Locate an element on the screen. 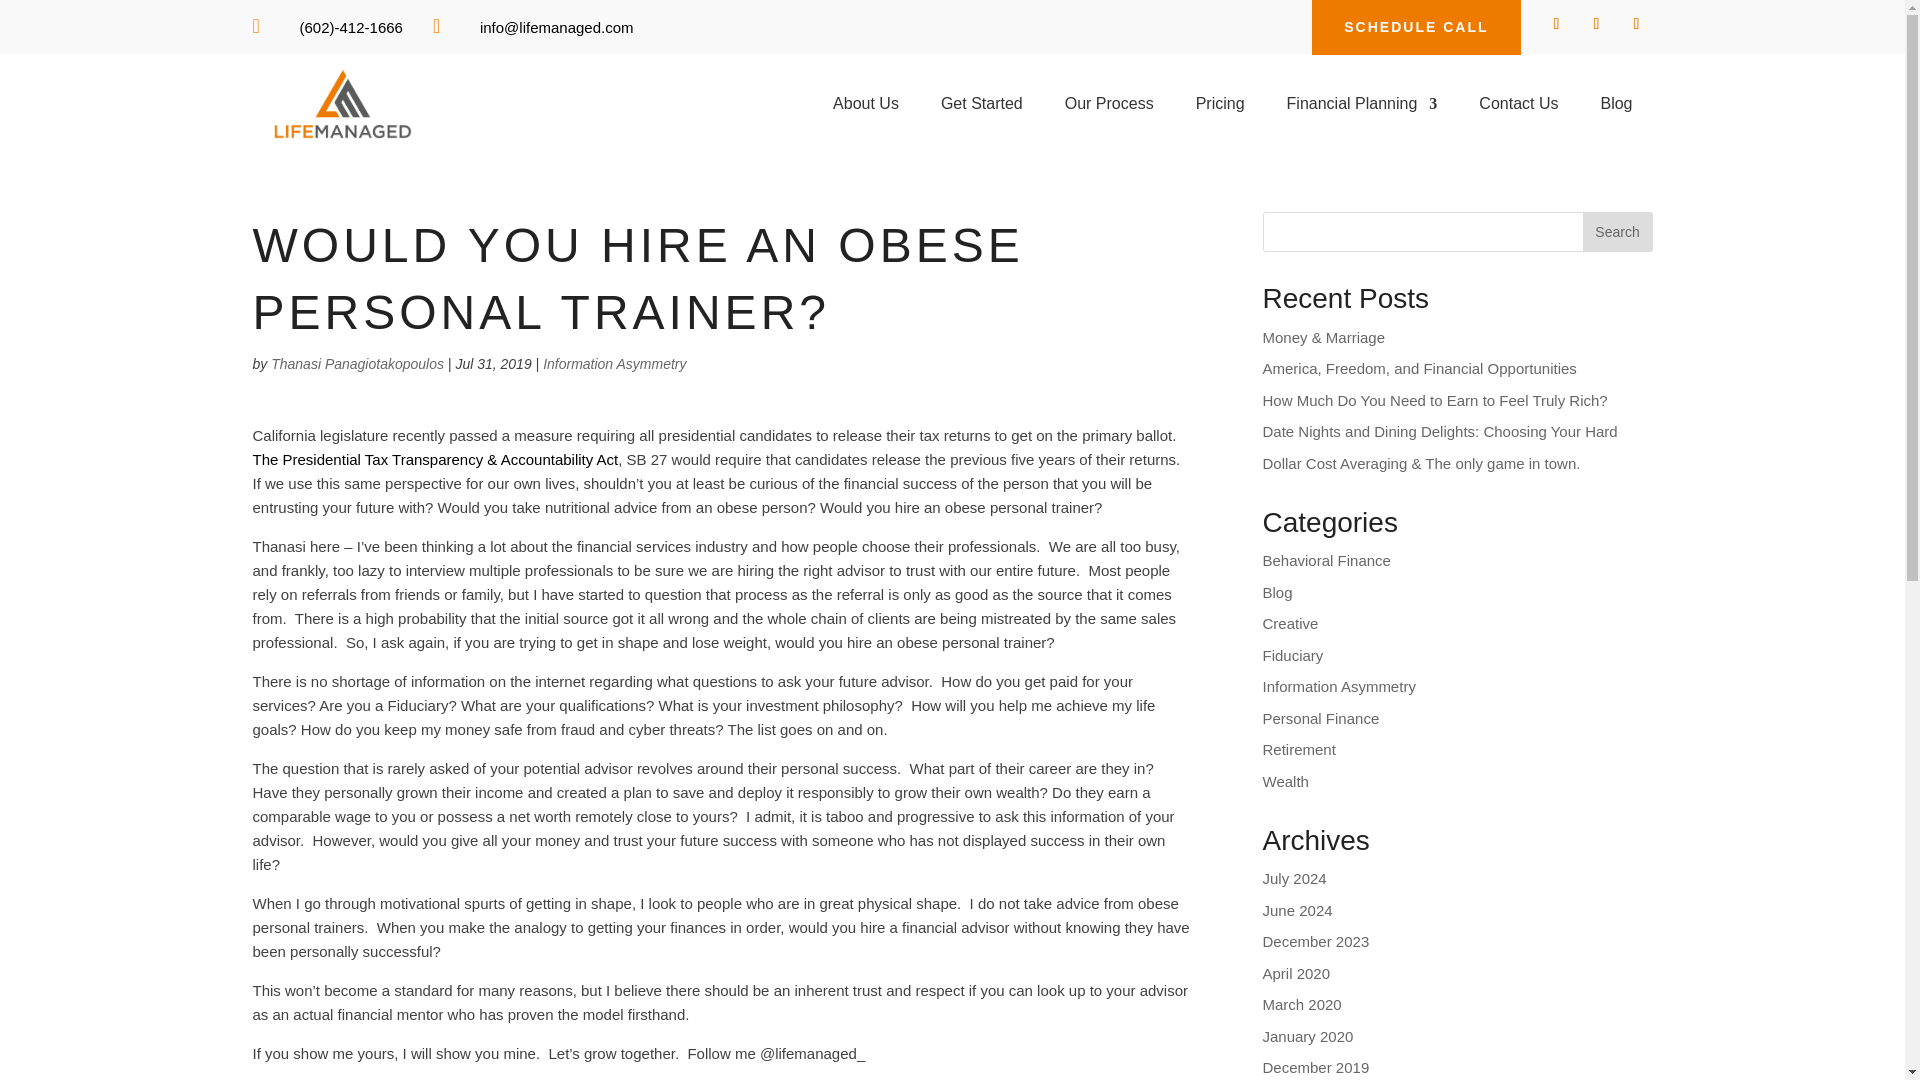  lifemanaged-logo-sharp is located at coordinates (342, 104).